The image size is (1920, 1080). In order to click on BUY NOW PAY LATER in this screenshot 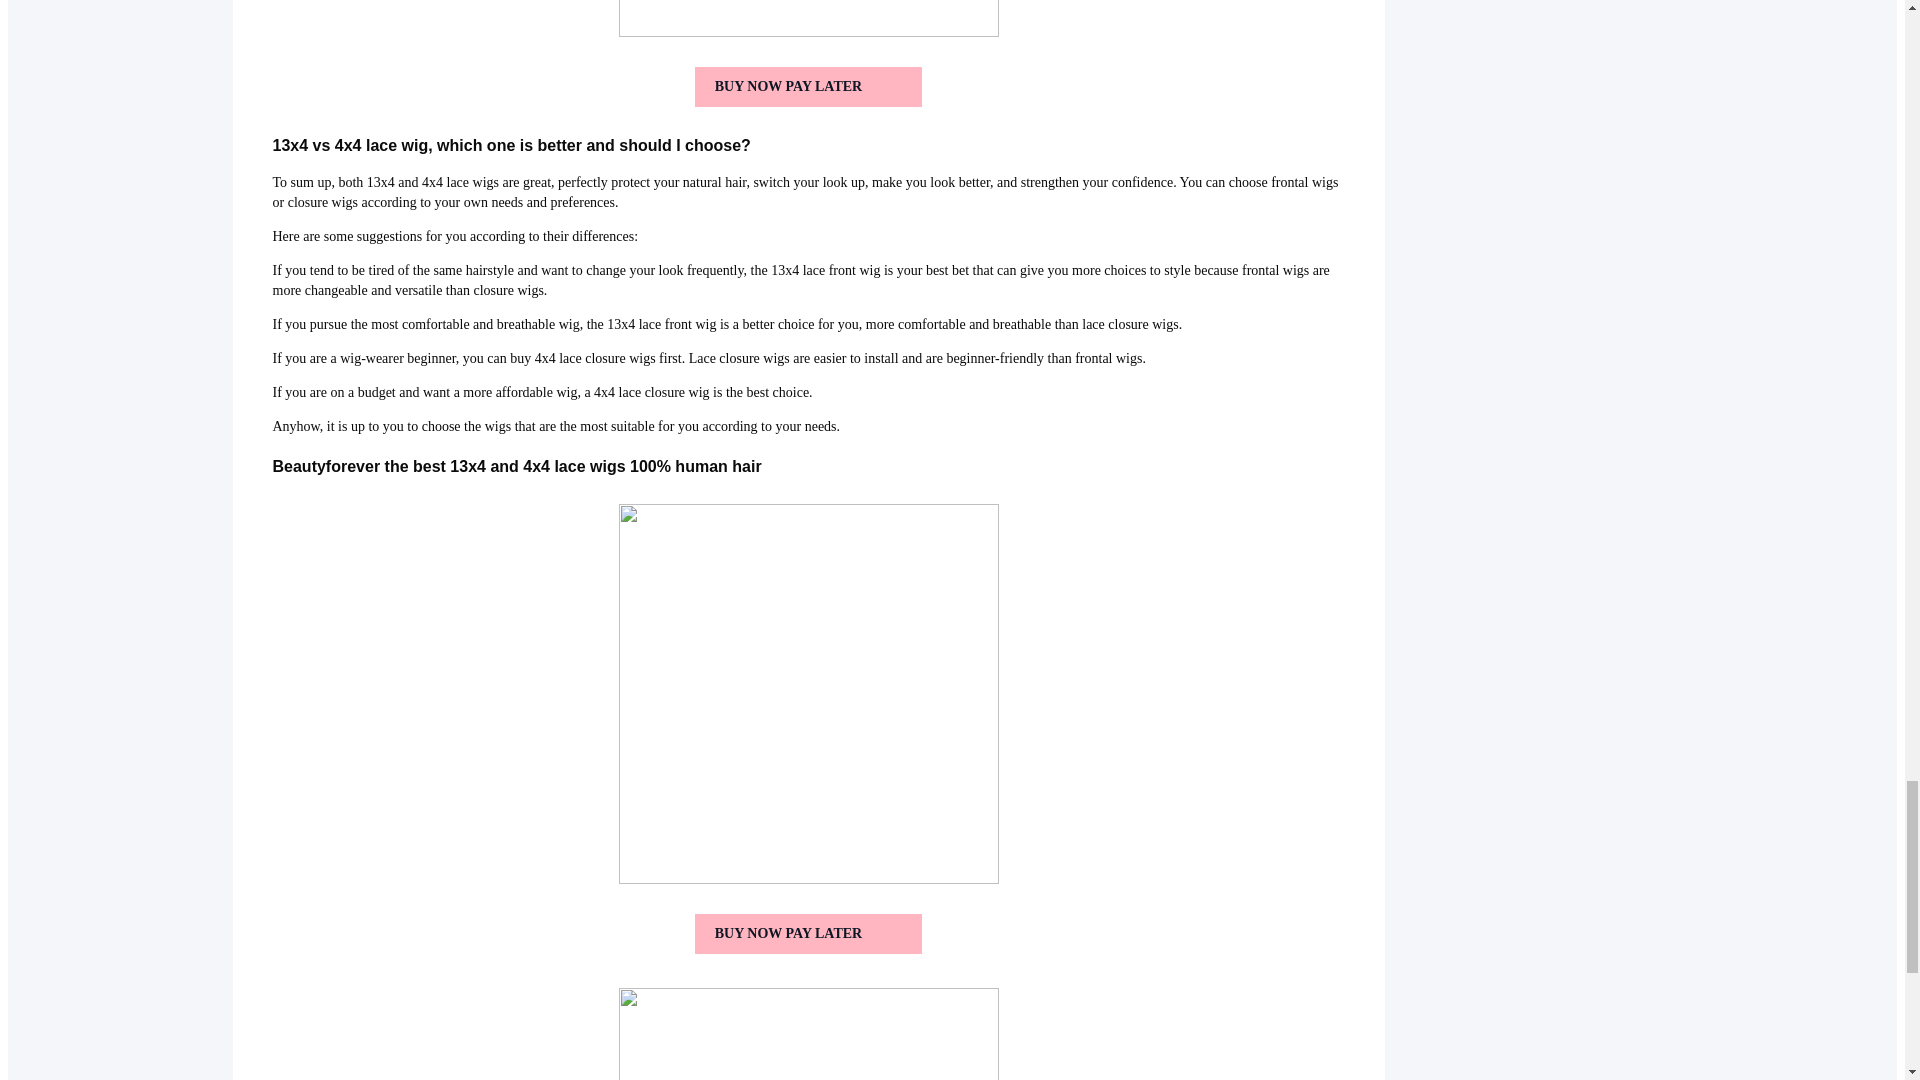, I will do `click(808, 86)`.